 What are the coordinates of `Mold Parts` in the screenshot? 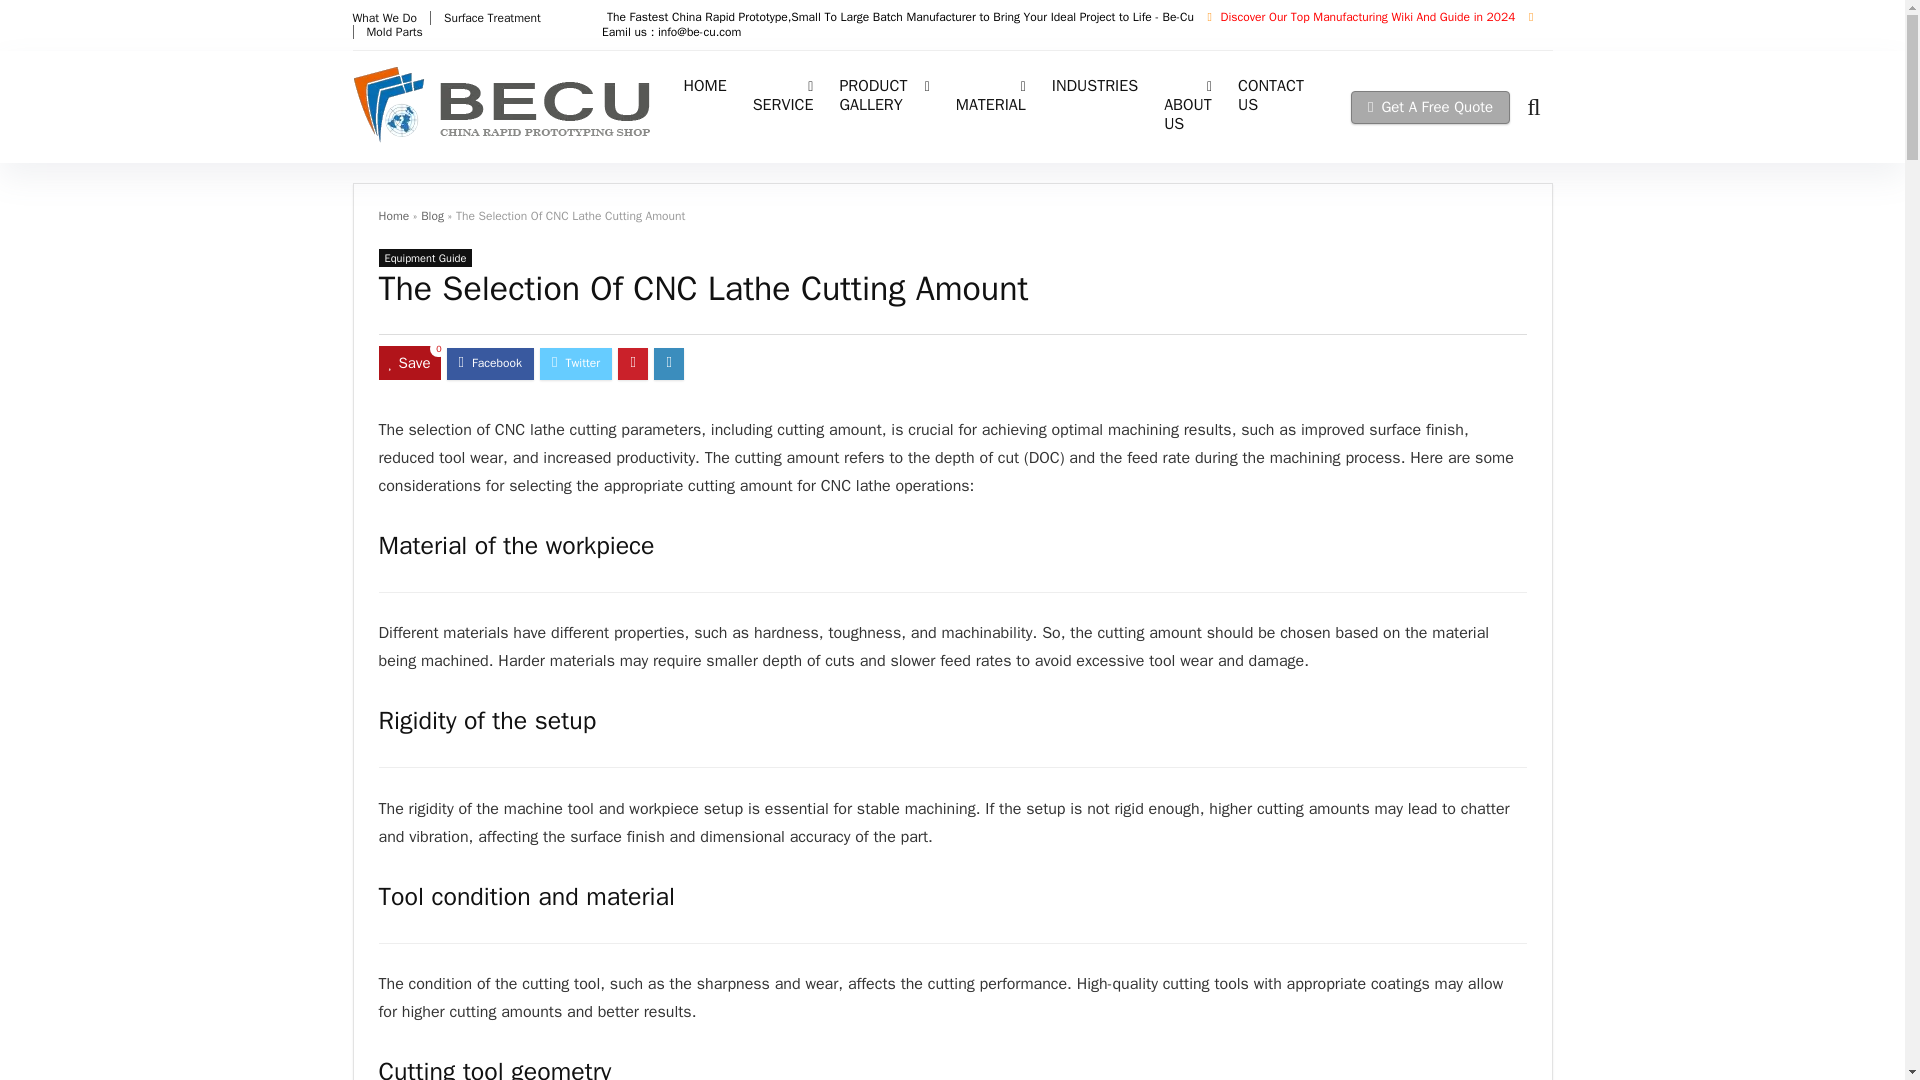 It's located at (394, 31).